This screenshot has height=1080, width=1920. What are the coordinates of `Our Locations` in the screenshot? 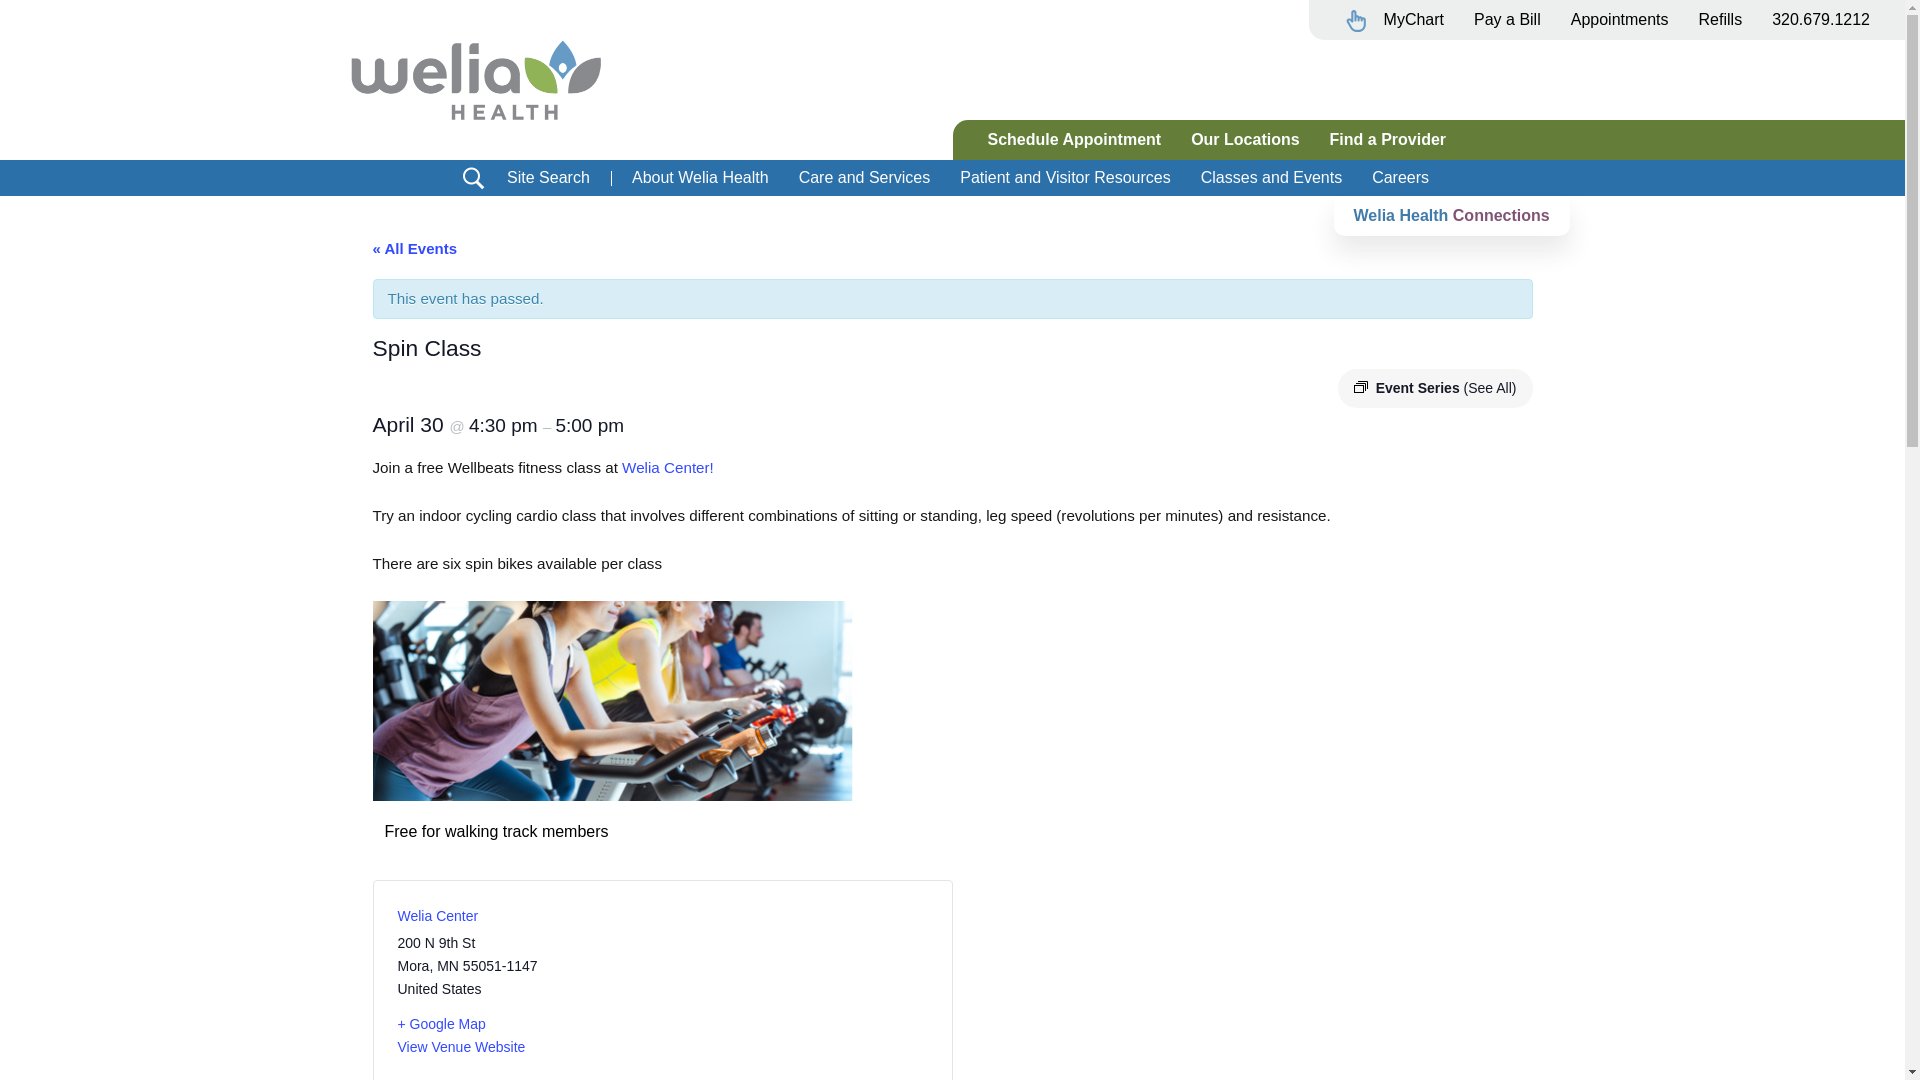 It's located at (1244, 138).